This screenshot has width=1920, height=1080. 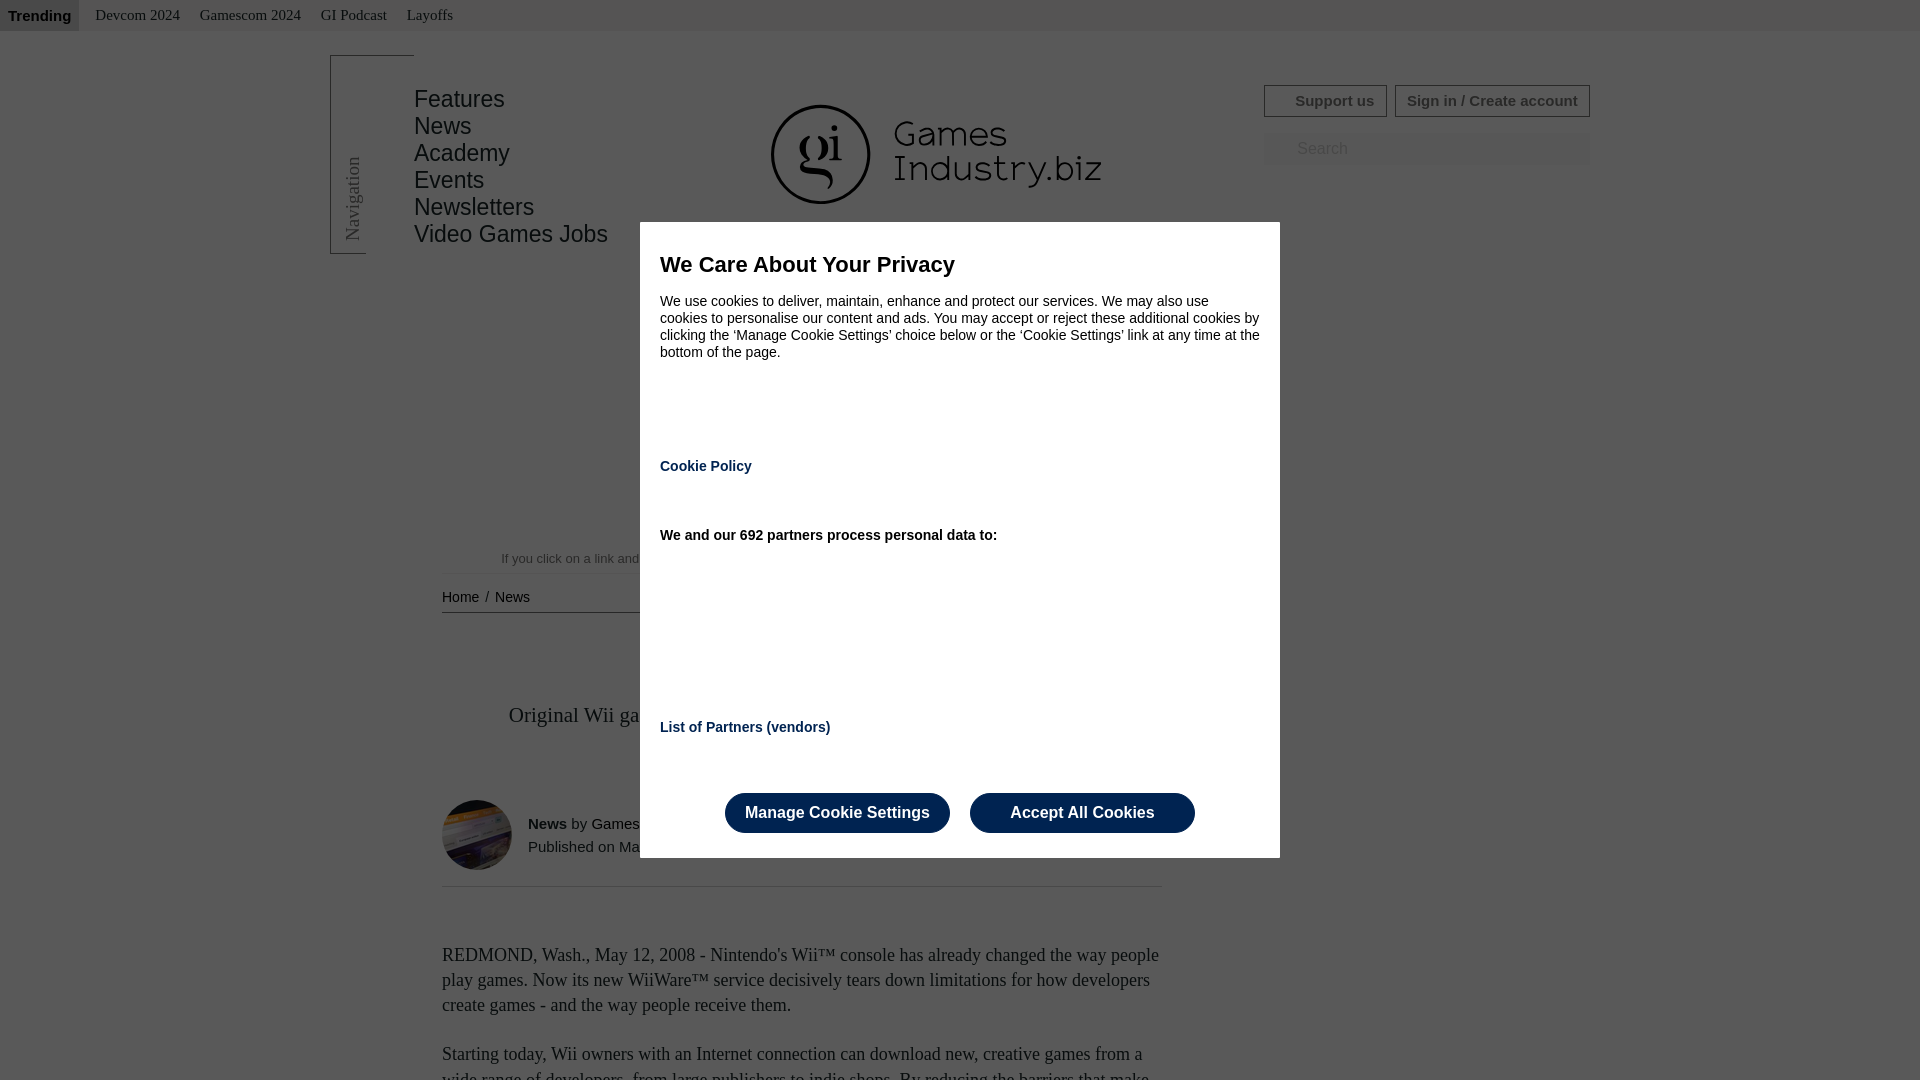 What do you see at coordinates (1030, 558) in the screenshot?
I see `Read our editorial policy` at bounding box center [1030, 558].